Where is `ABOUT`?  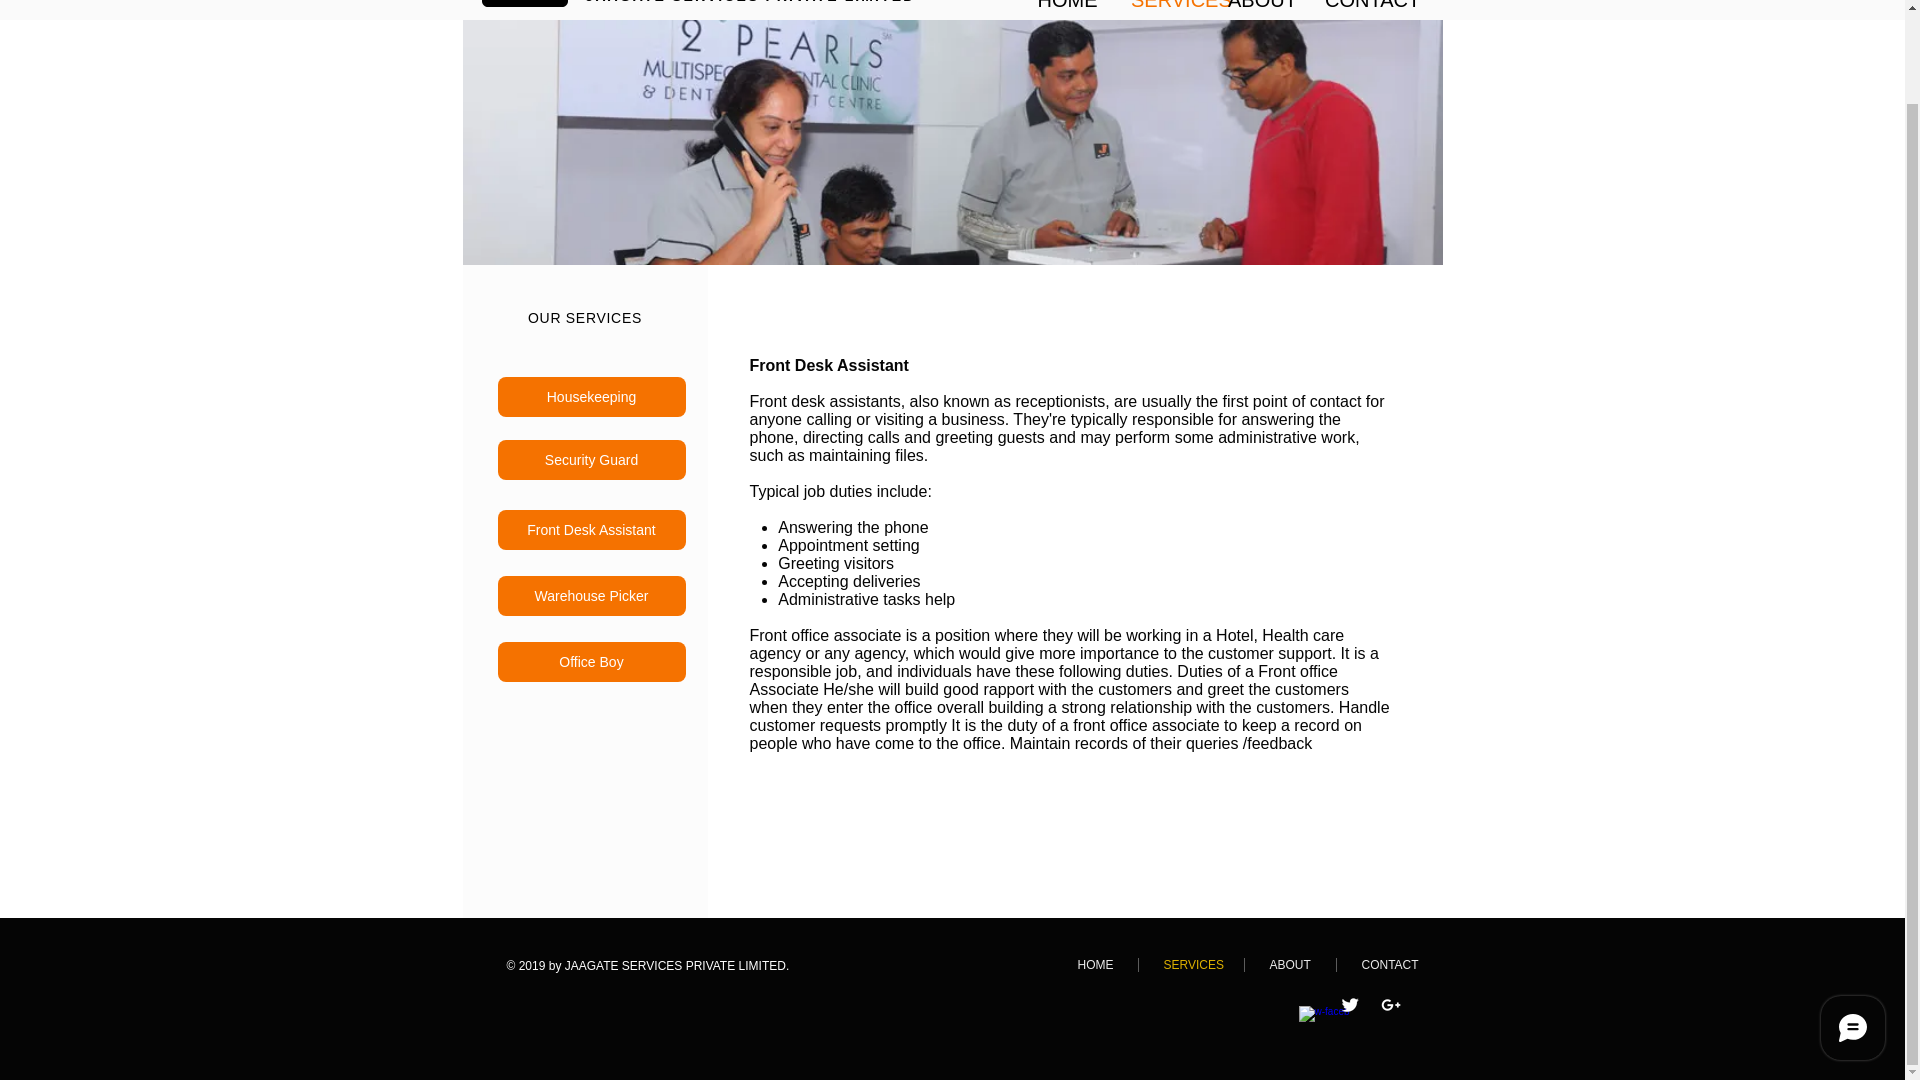 ABOUT is located at coordinates (1289, 964).